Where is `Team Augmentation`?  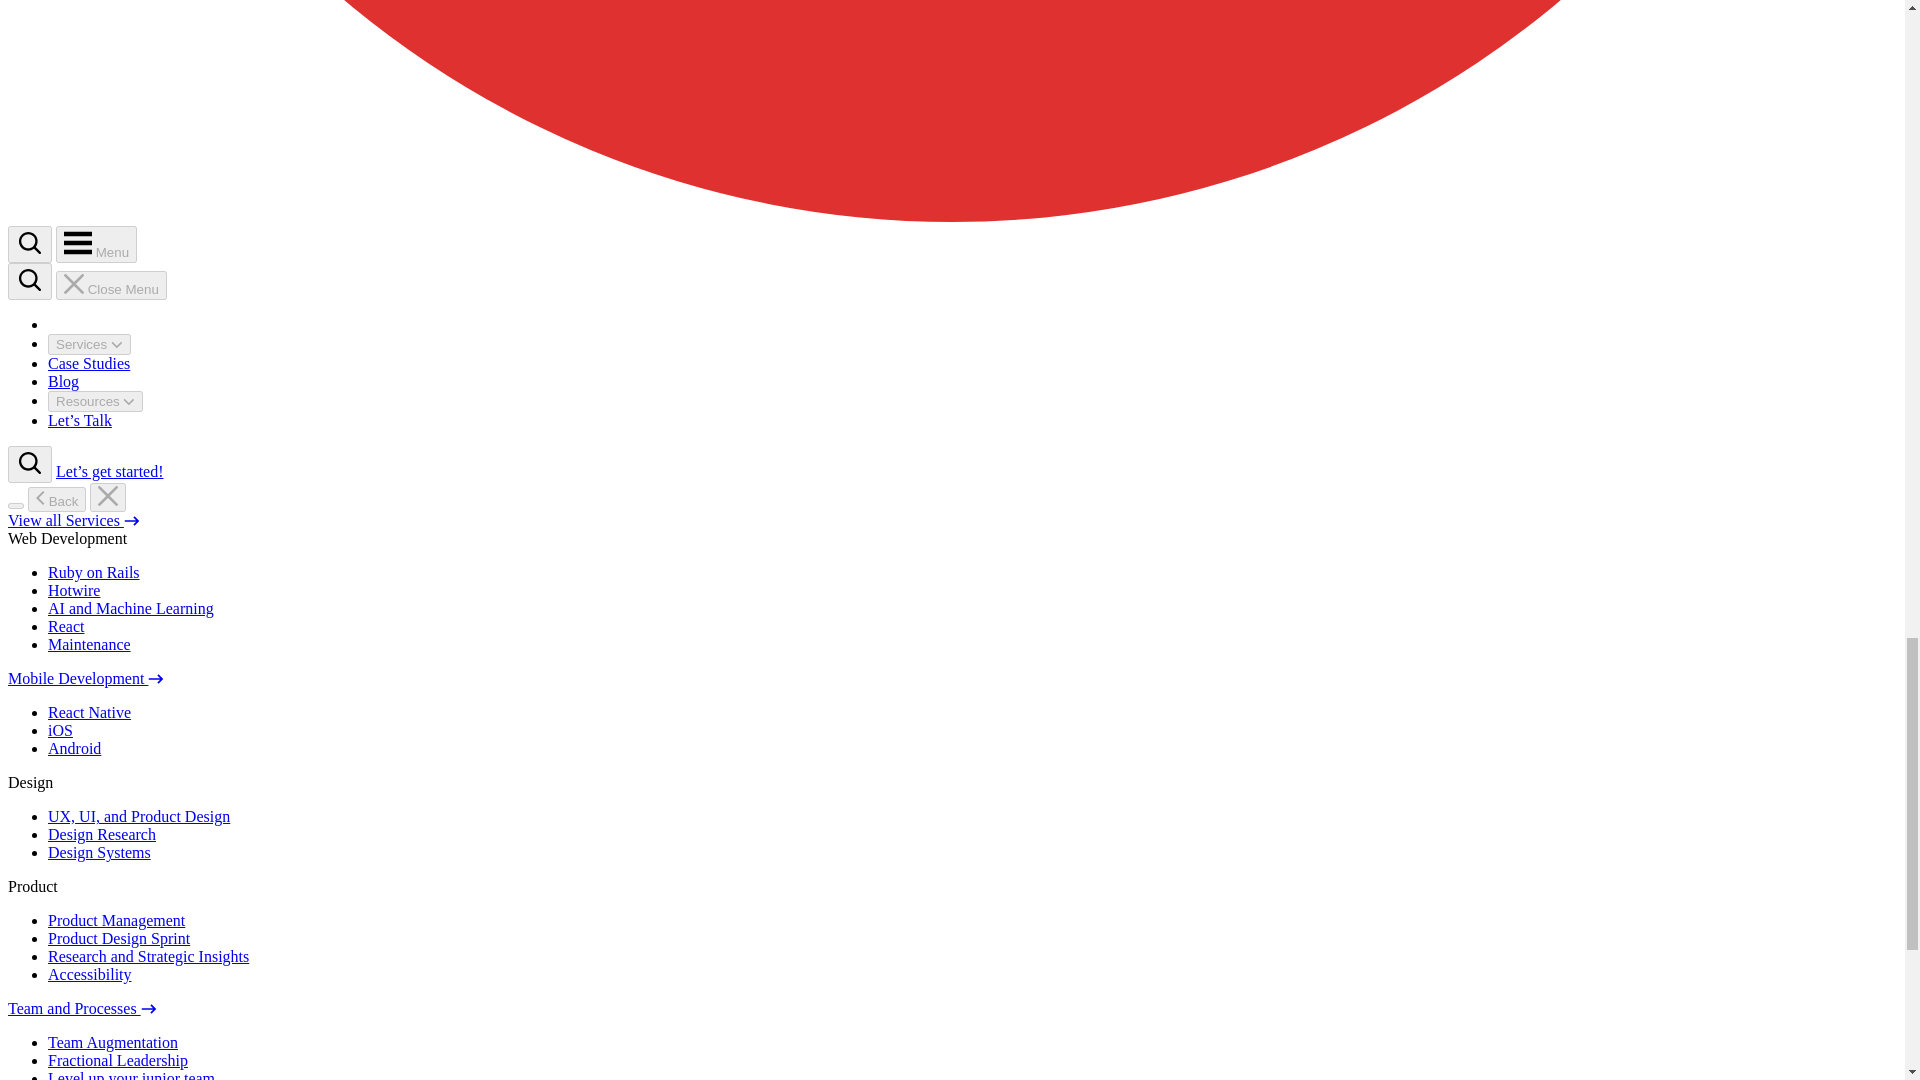 Team Augmentation is located at coordinates (113, 1042).